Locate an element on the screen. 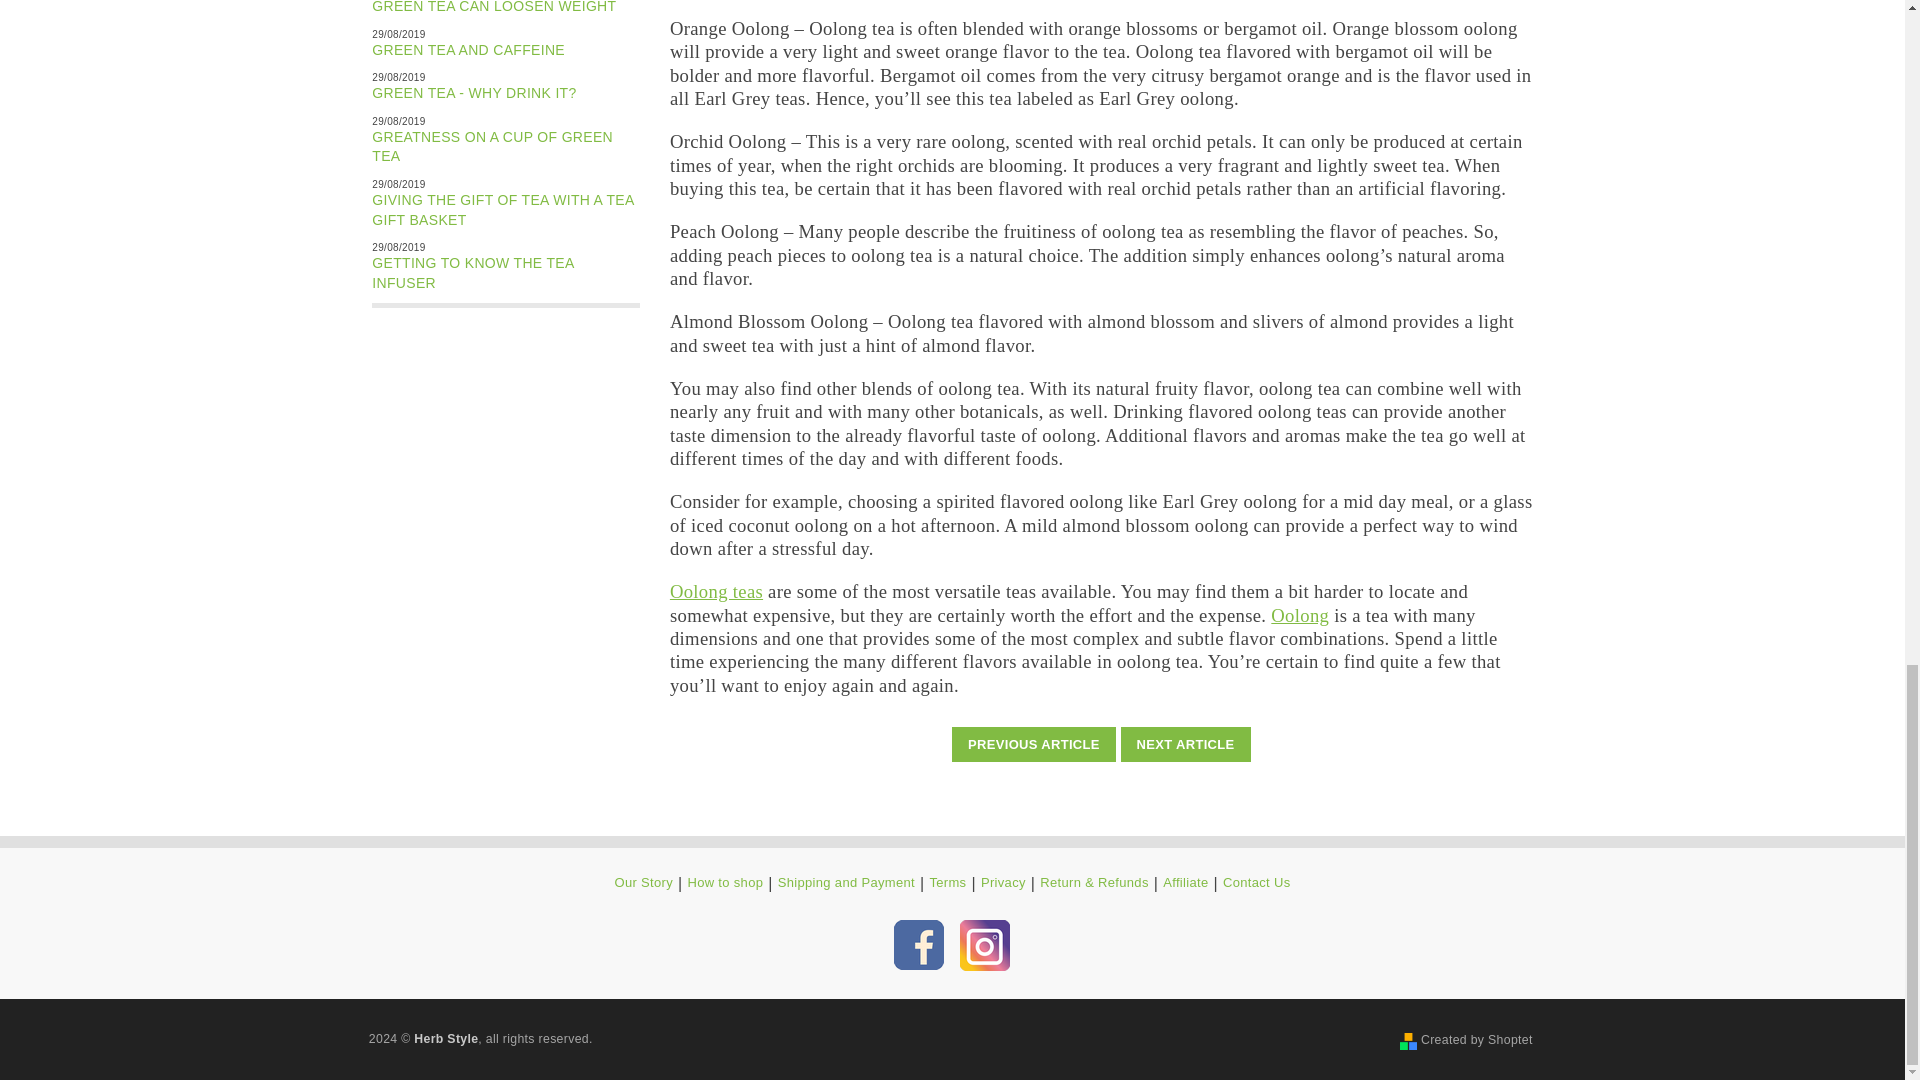 The height and width of the screenshot is (1080, 1920). Oolong is located at coordinates (1300, 615).